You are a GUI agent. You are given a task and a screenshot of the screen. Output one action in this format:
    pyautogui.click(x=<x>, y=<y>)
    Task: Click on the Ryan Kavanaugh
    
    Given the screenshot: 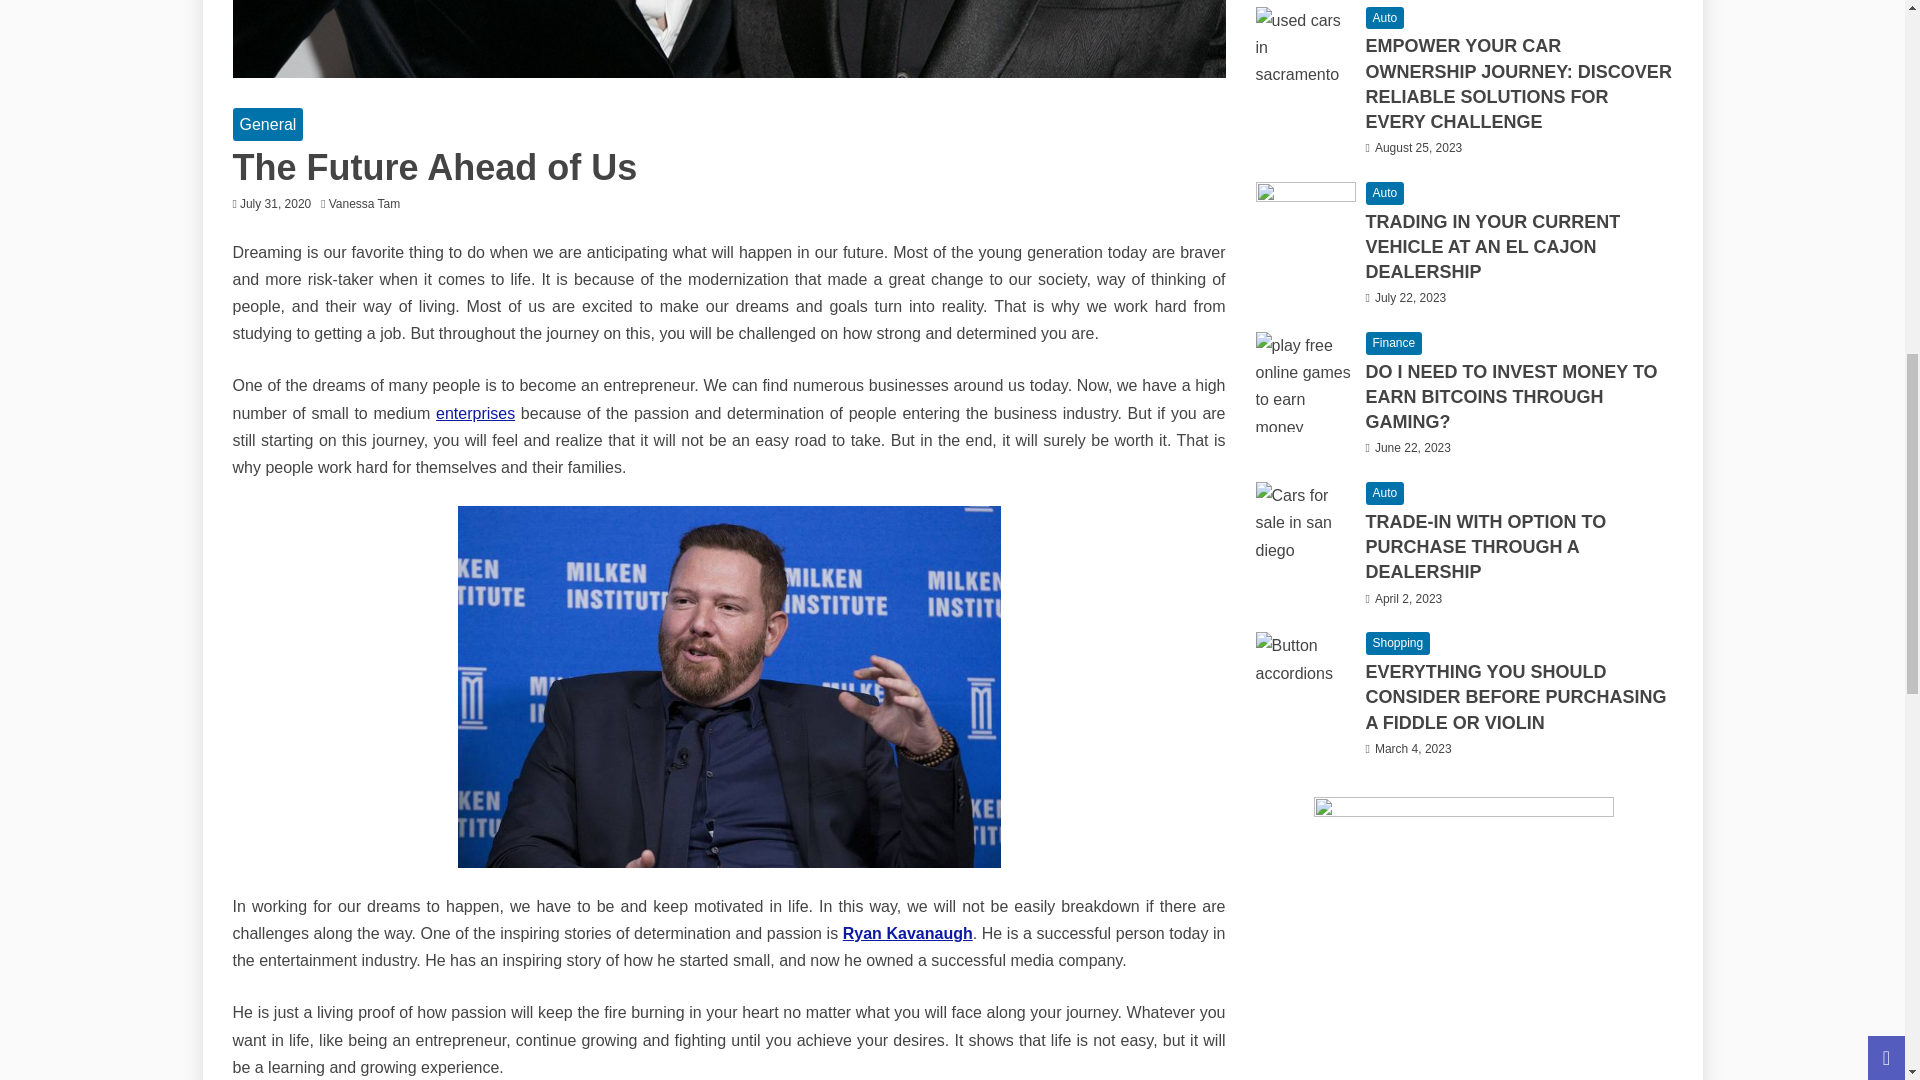 What is the action you would take?
    pyautogui.click(x=908, y=932)
    